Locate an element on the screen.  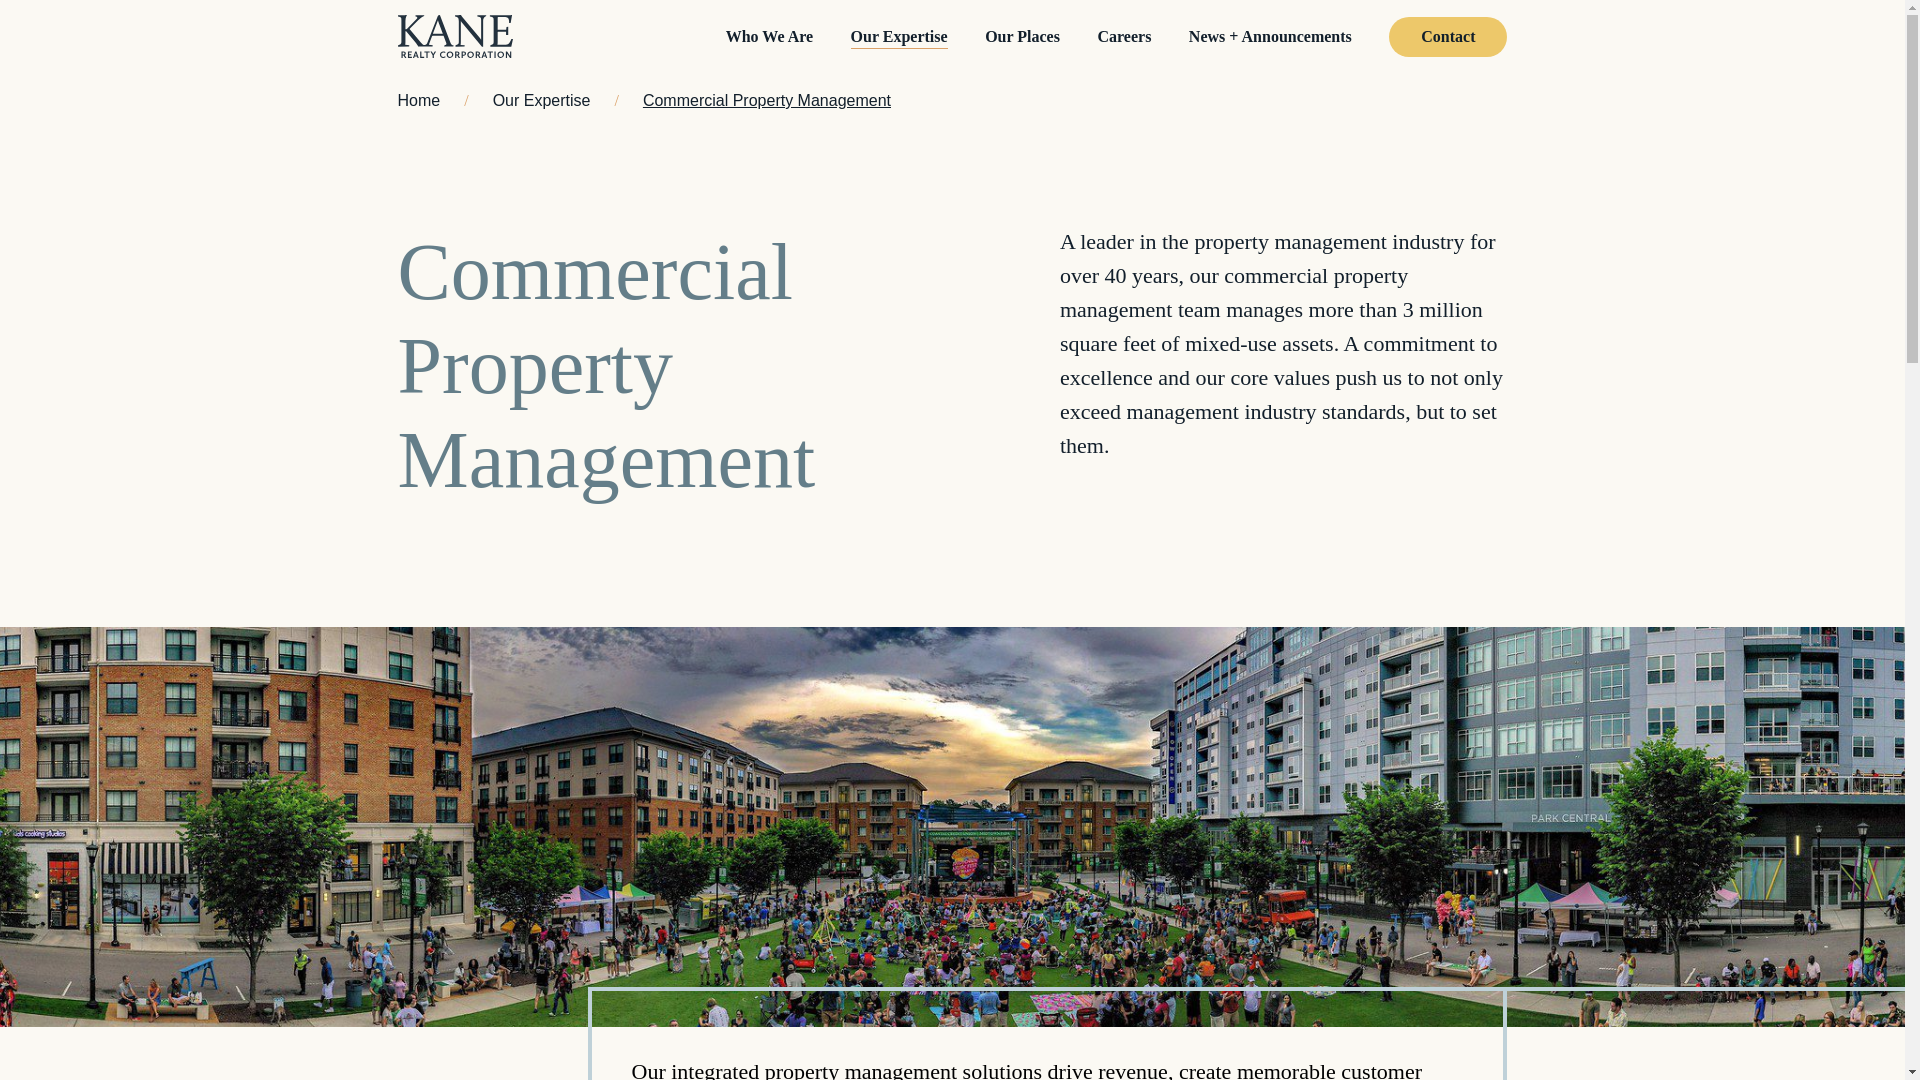
Contact is located at coordinates (1448, 36).